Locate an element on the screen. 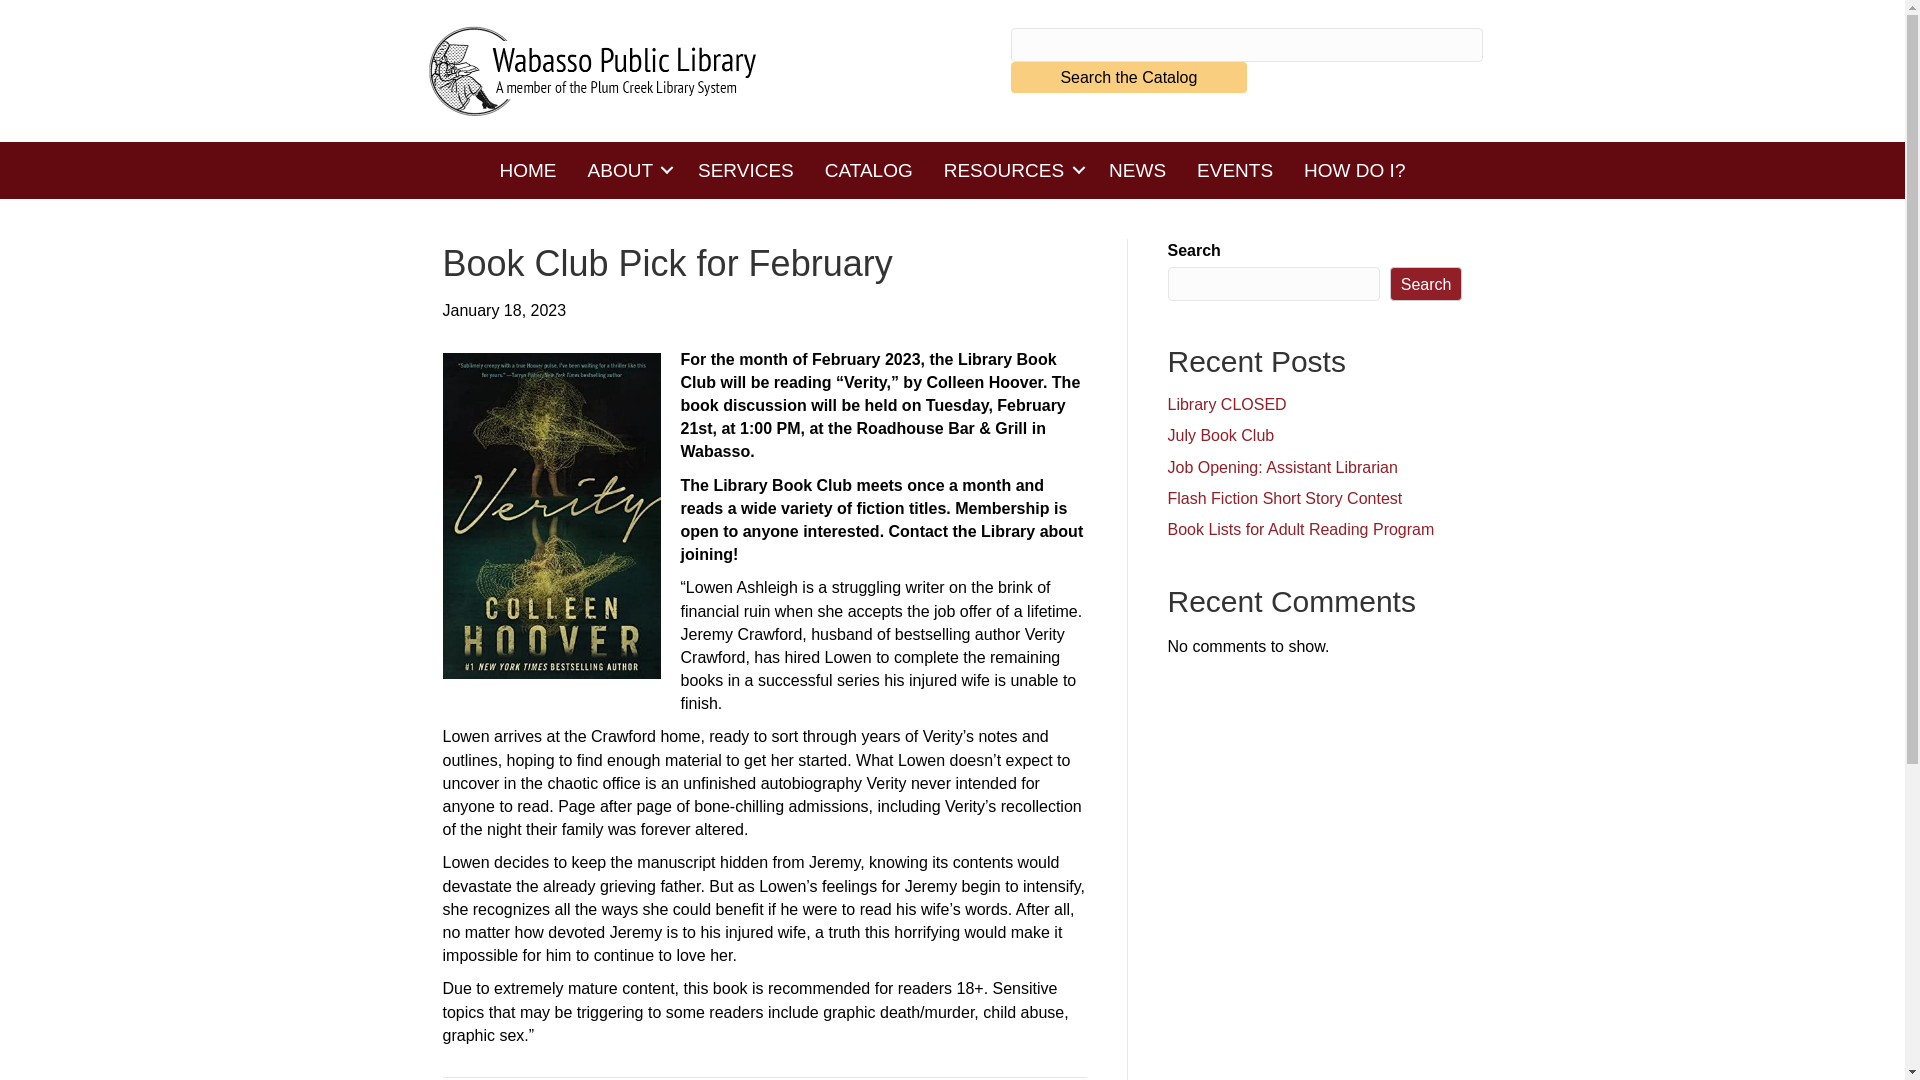 The image size is (1920, 1080). HOME is located at coordinates (528, 170).